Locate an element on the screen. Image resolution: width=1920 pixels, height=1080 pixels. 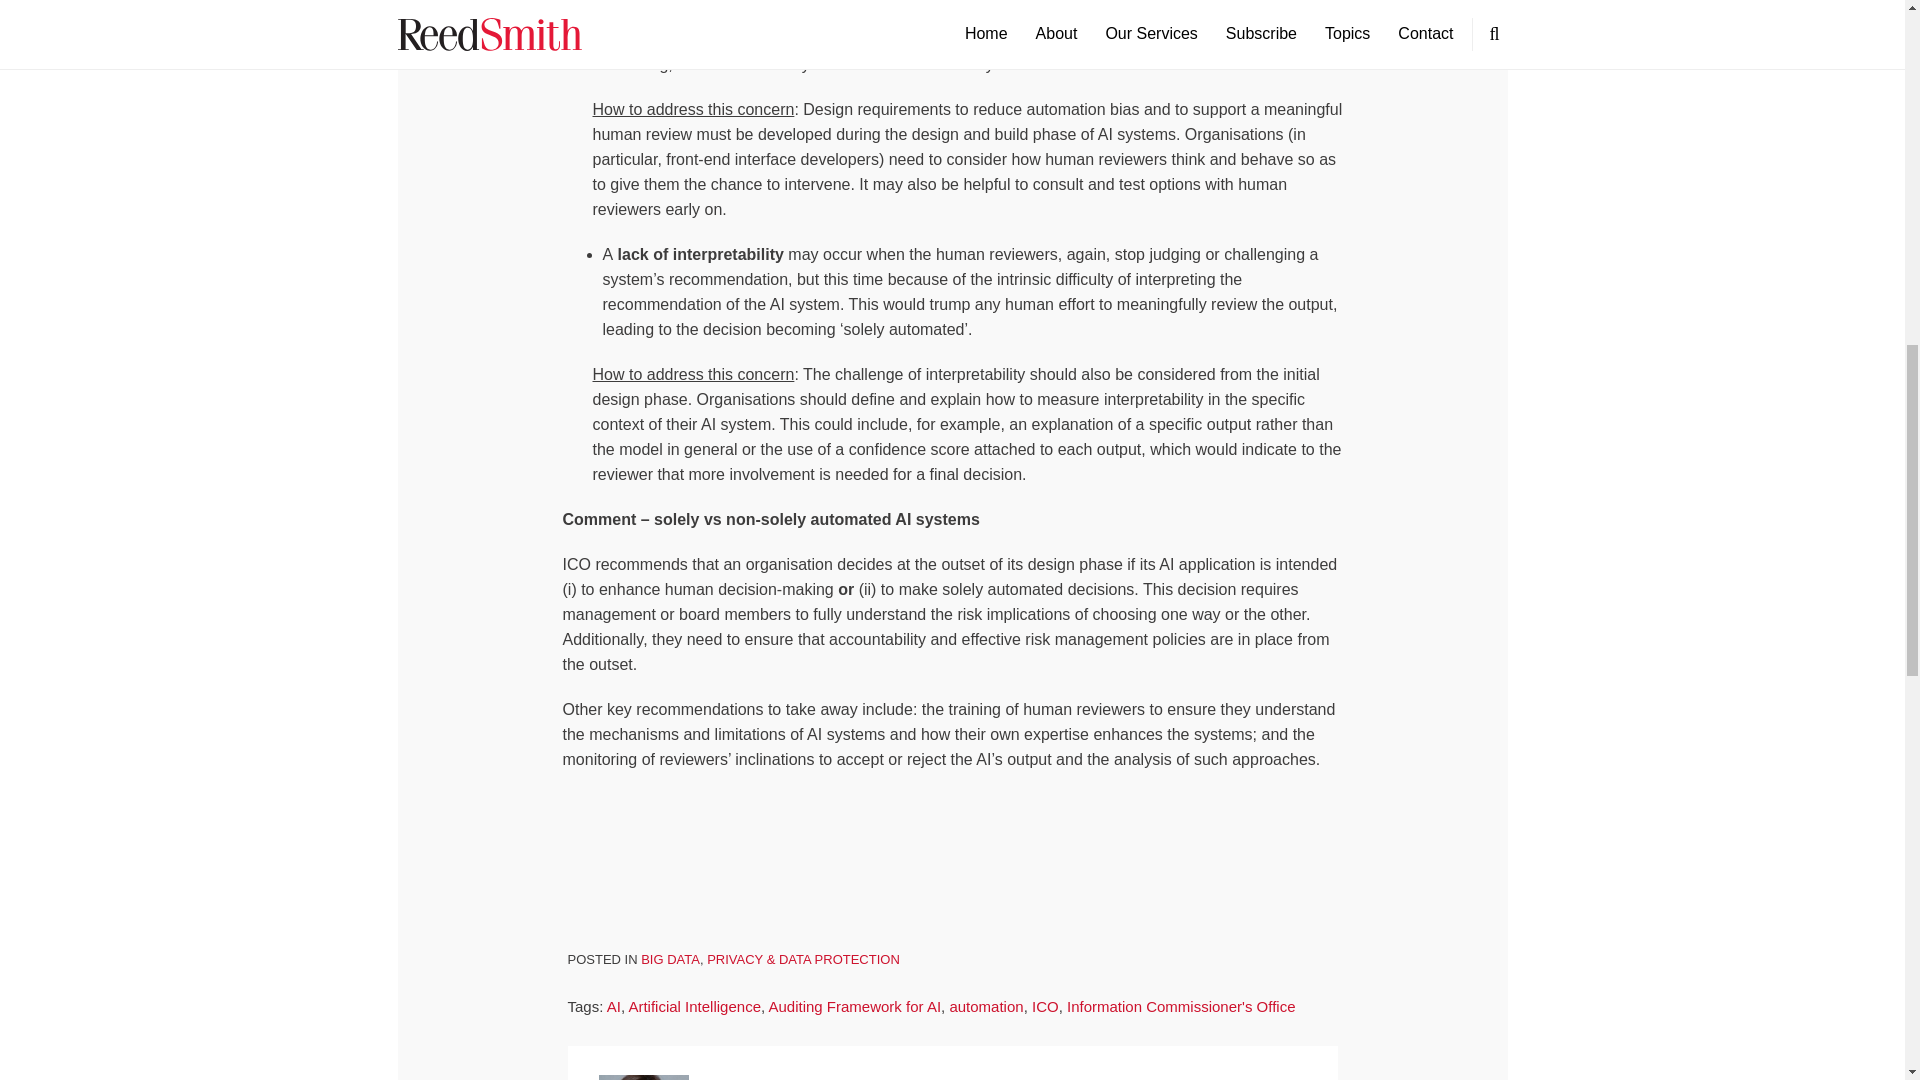
Information Commissioner's Office is located at coordinates (1182, 1006).